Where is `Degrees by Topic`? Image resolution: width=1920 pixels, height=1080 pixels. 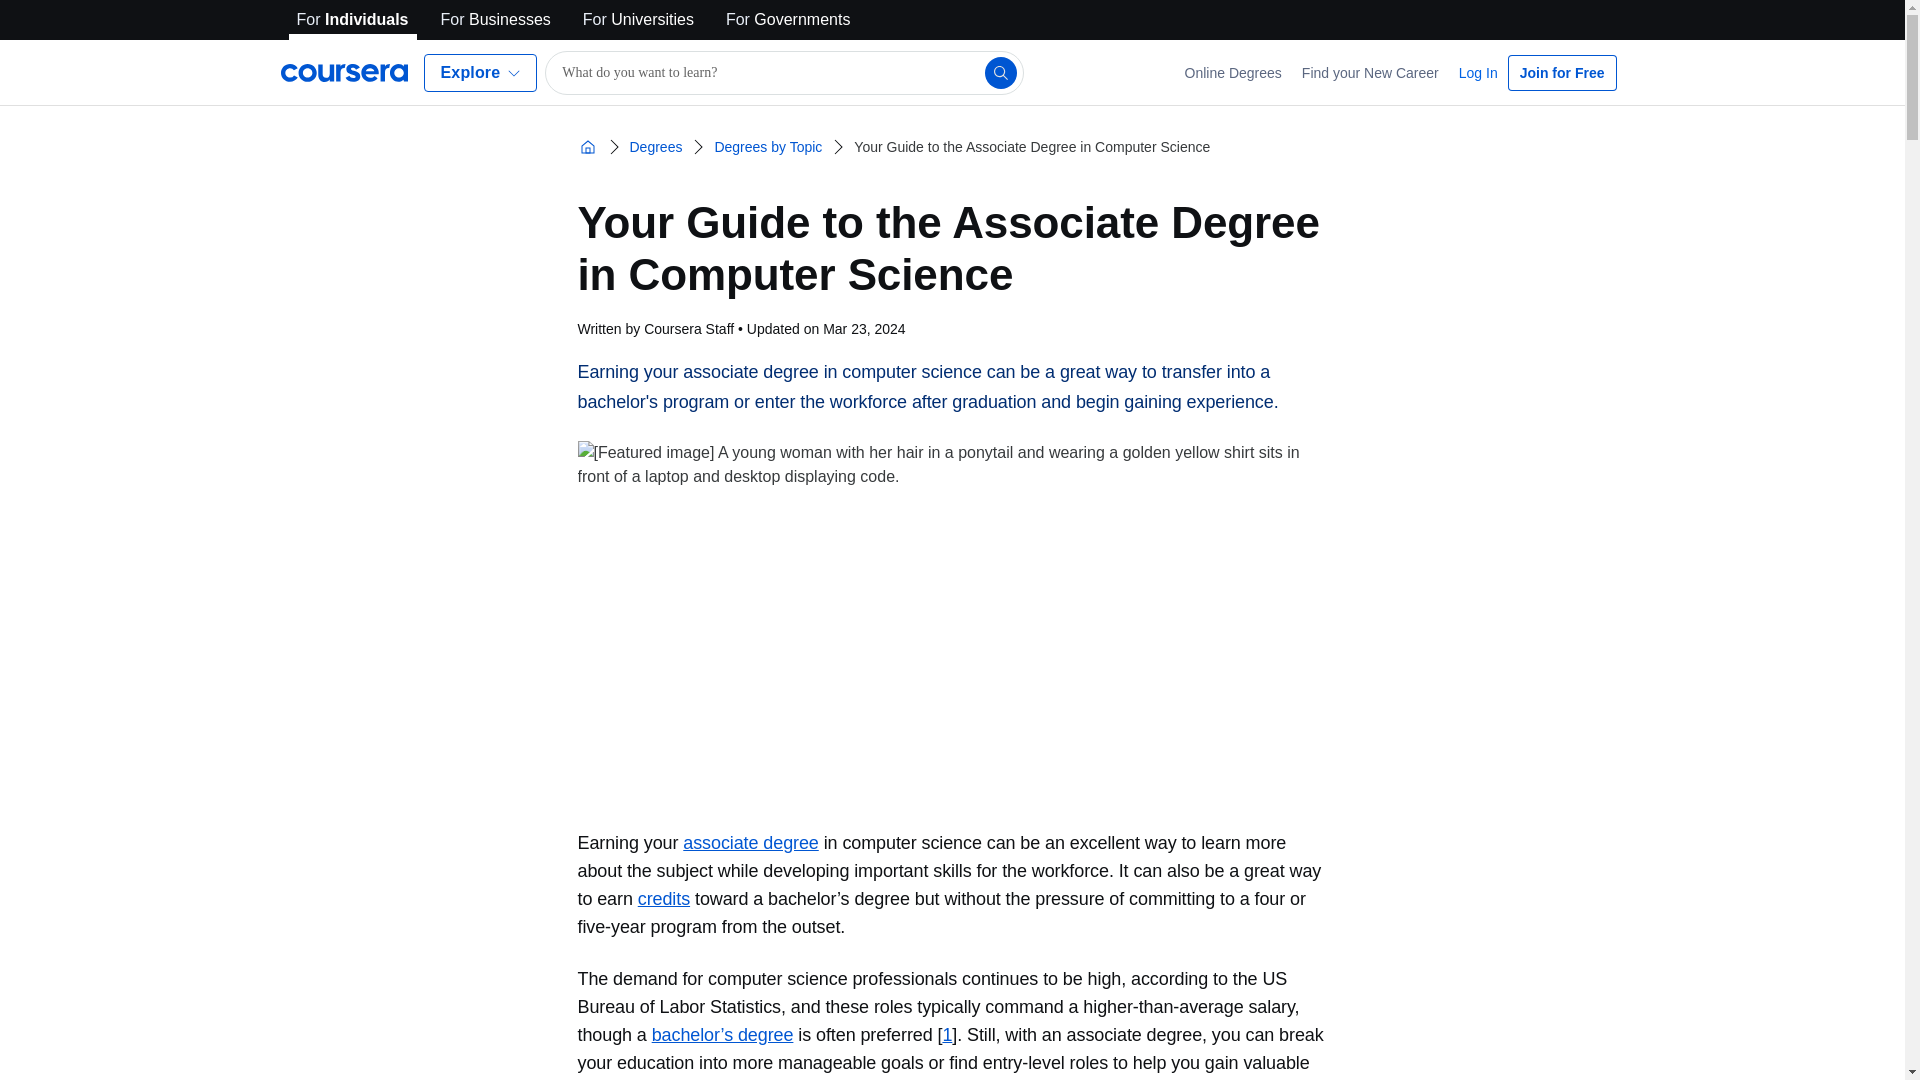 Degrees by Topic is located at coordinates (768, 146).